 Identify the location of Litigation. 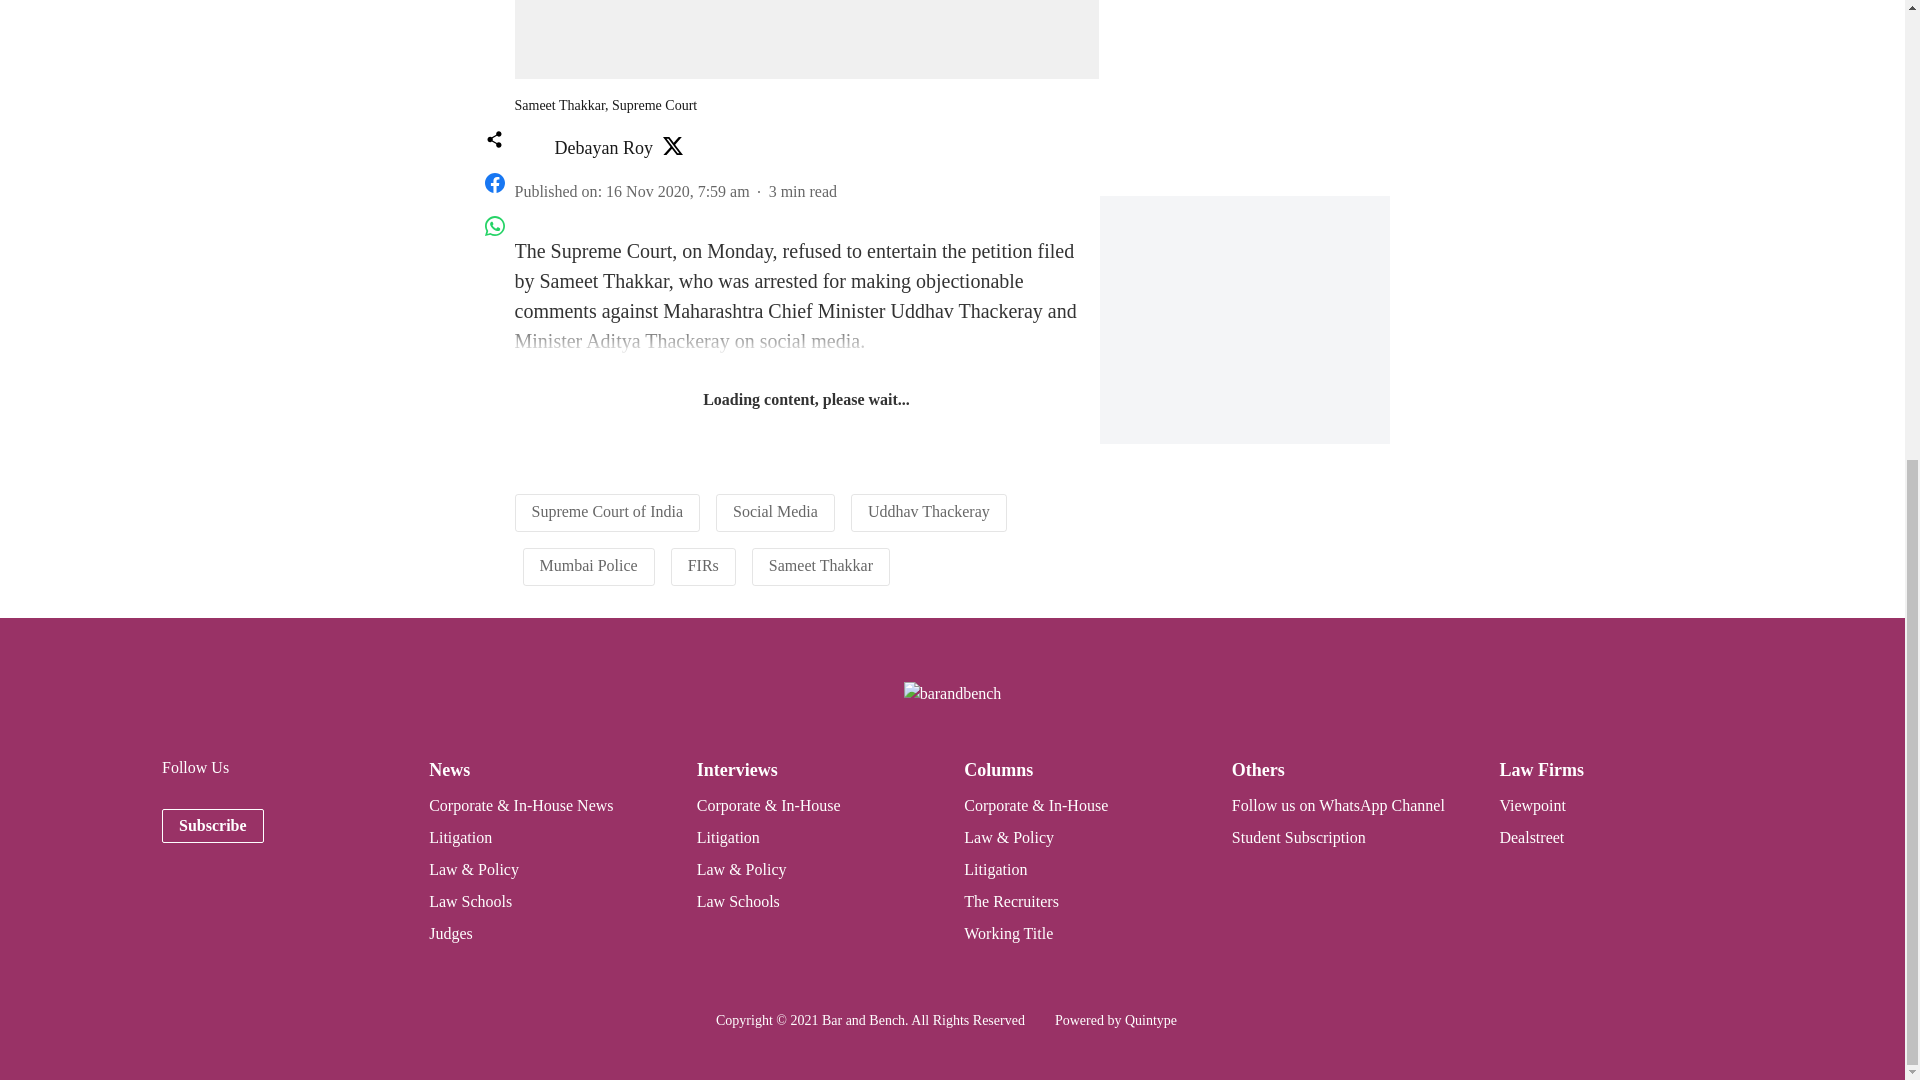
(460, 837).